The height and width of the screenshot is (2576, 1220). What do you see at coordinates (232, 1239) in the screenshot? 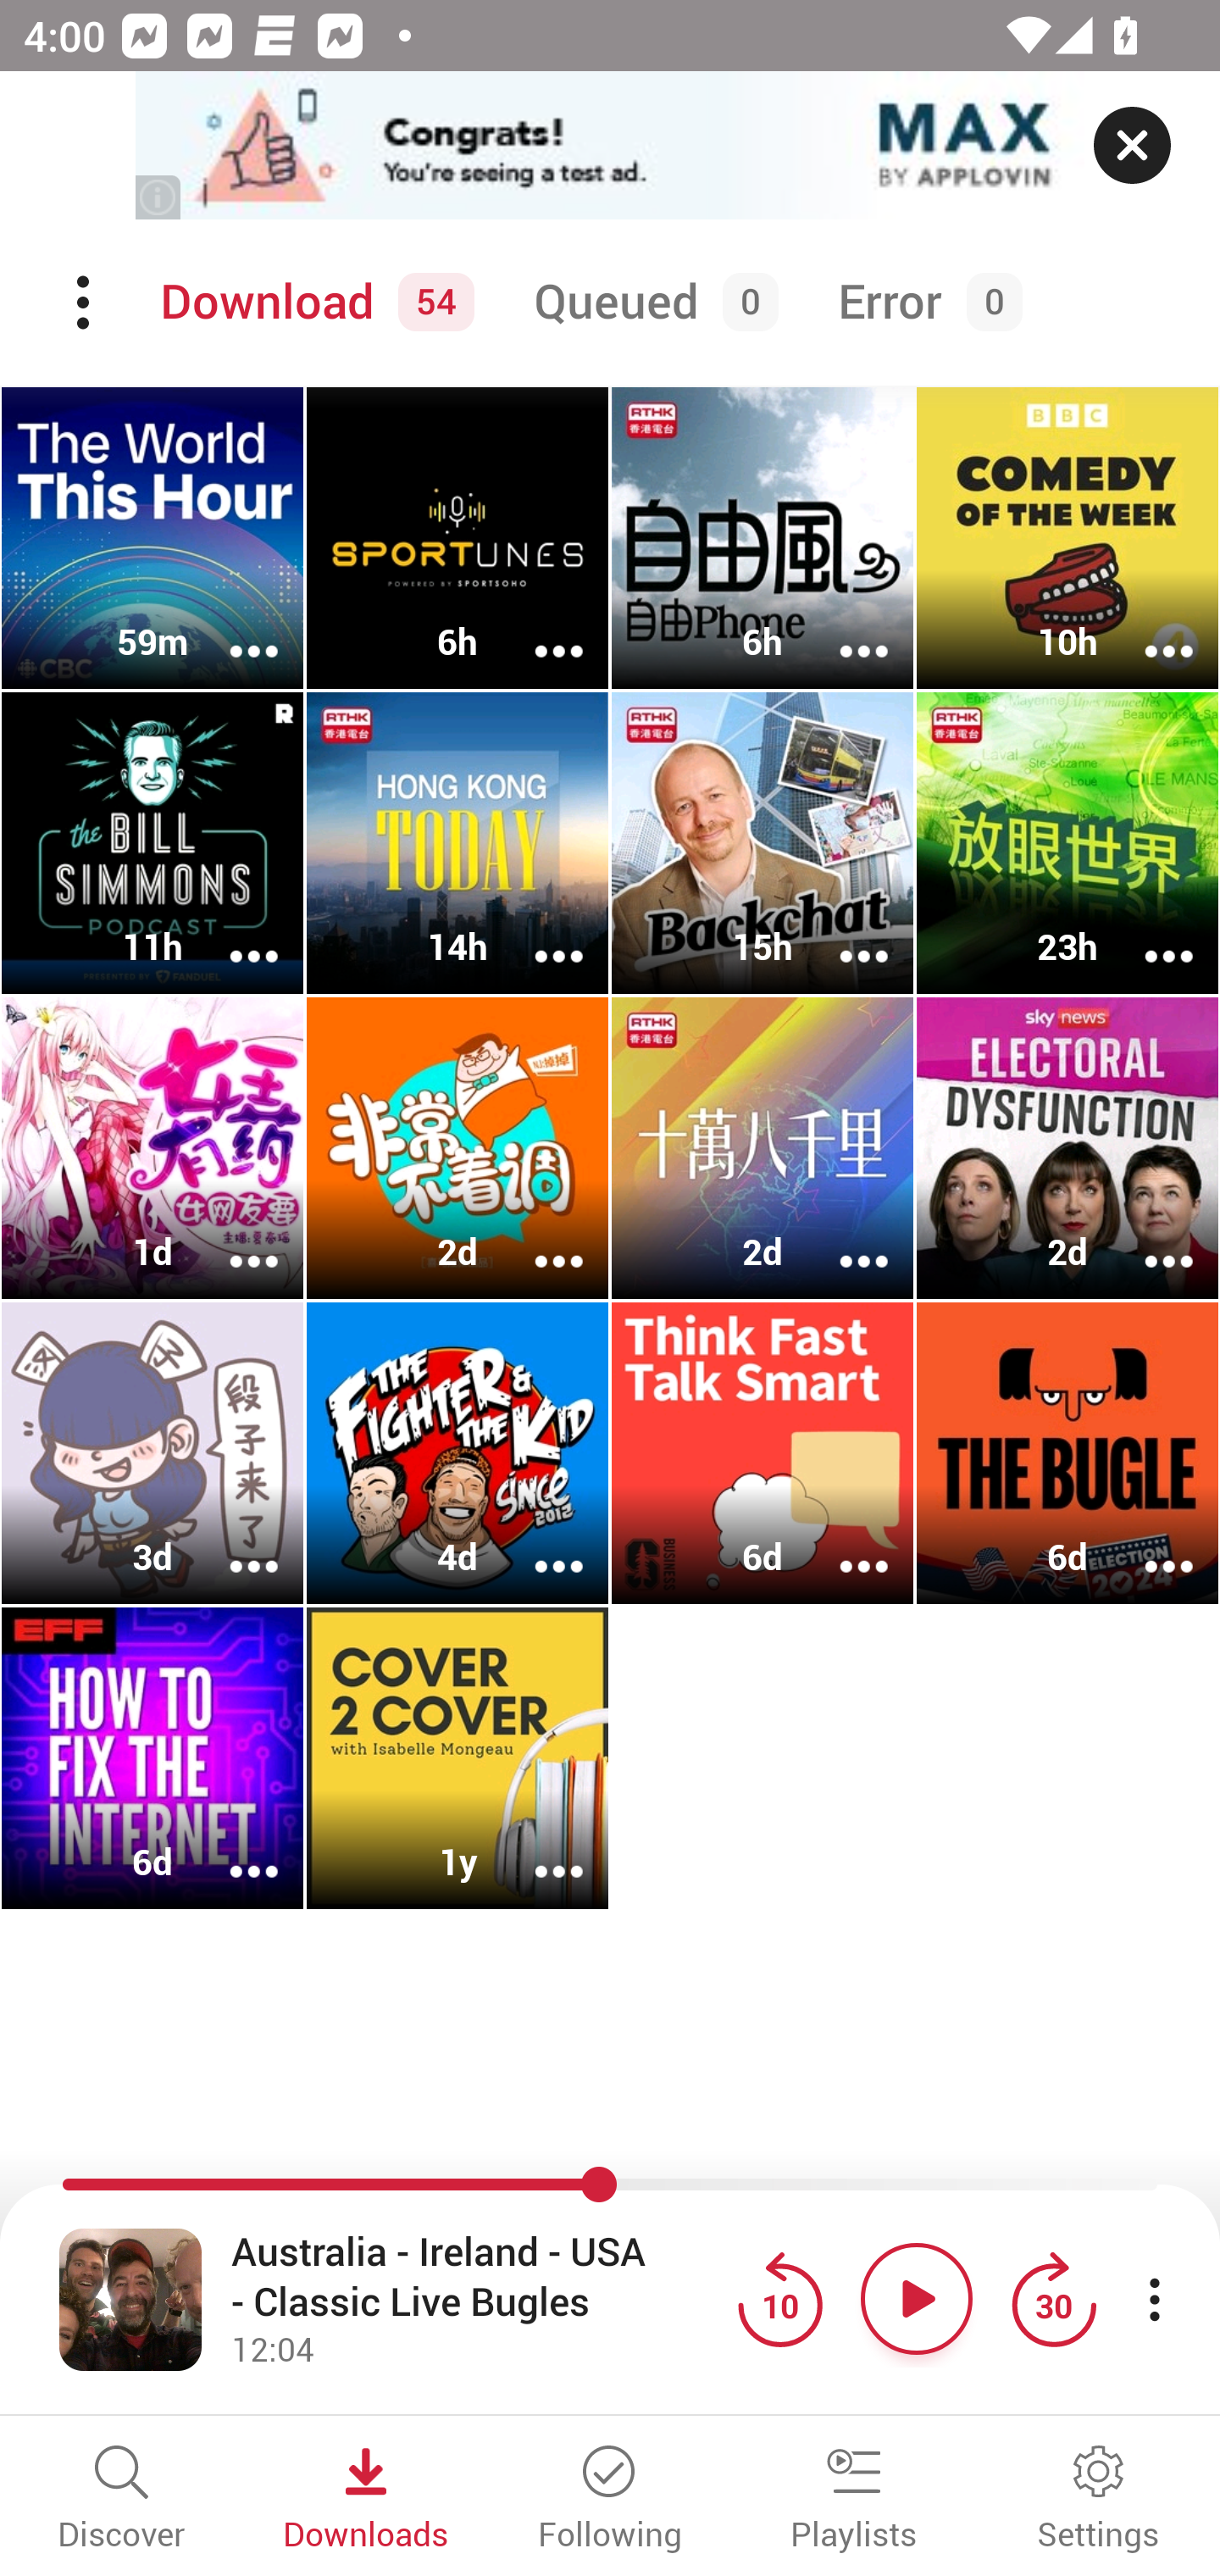
I see `More options` at bounding box center [232, 1239].